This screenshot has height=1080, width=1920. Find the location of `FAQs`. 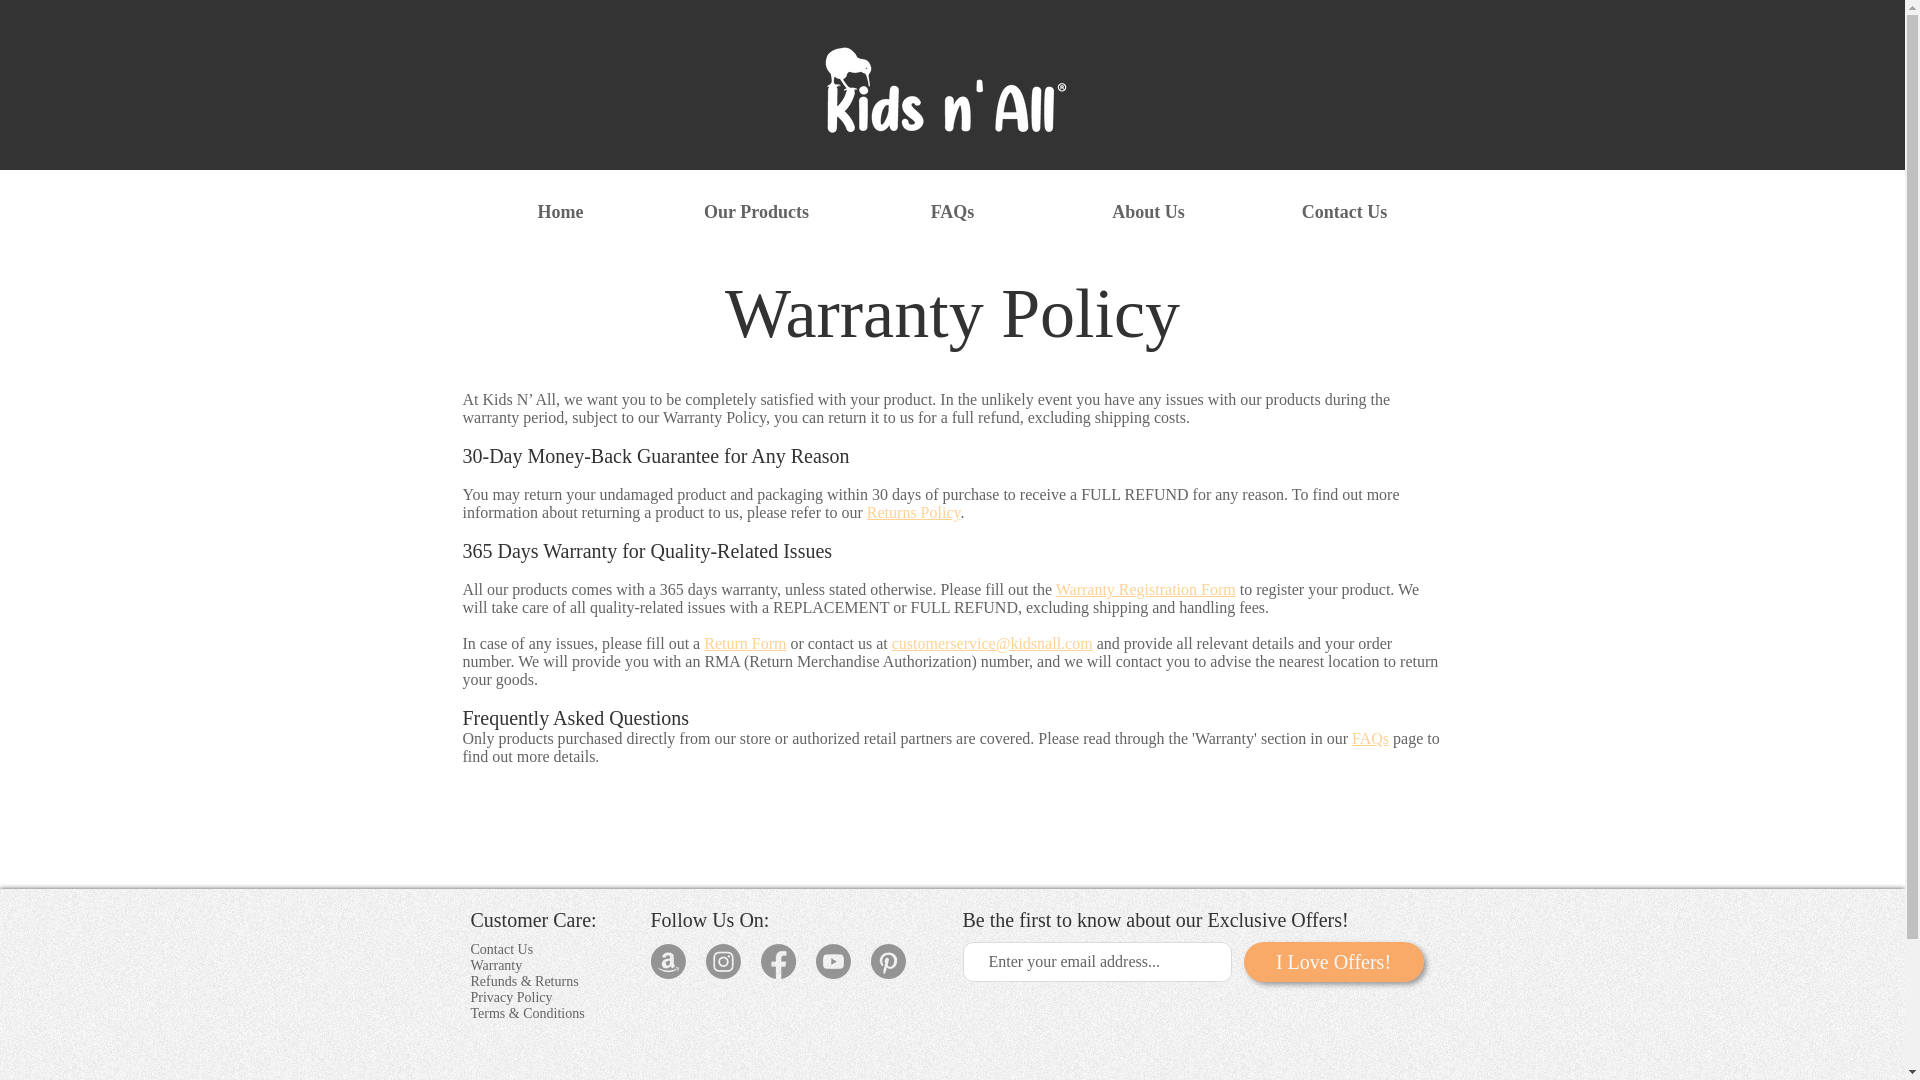

FAQs is located at coordinates (1370, 738).